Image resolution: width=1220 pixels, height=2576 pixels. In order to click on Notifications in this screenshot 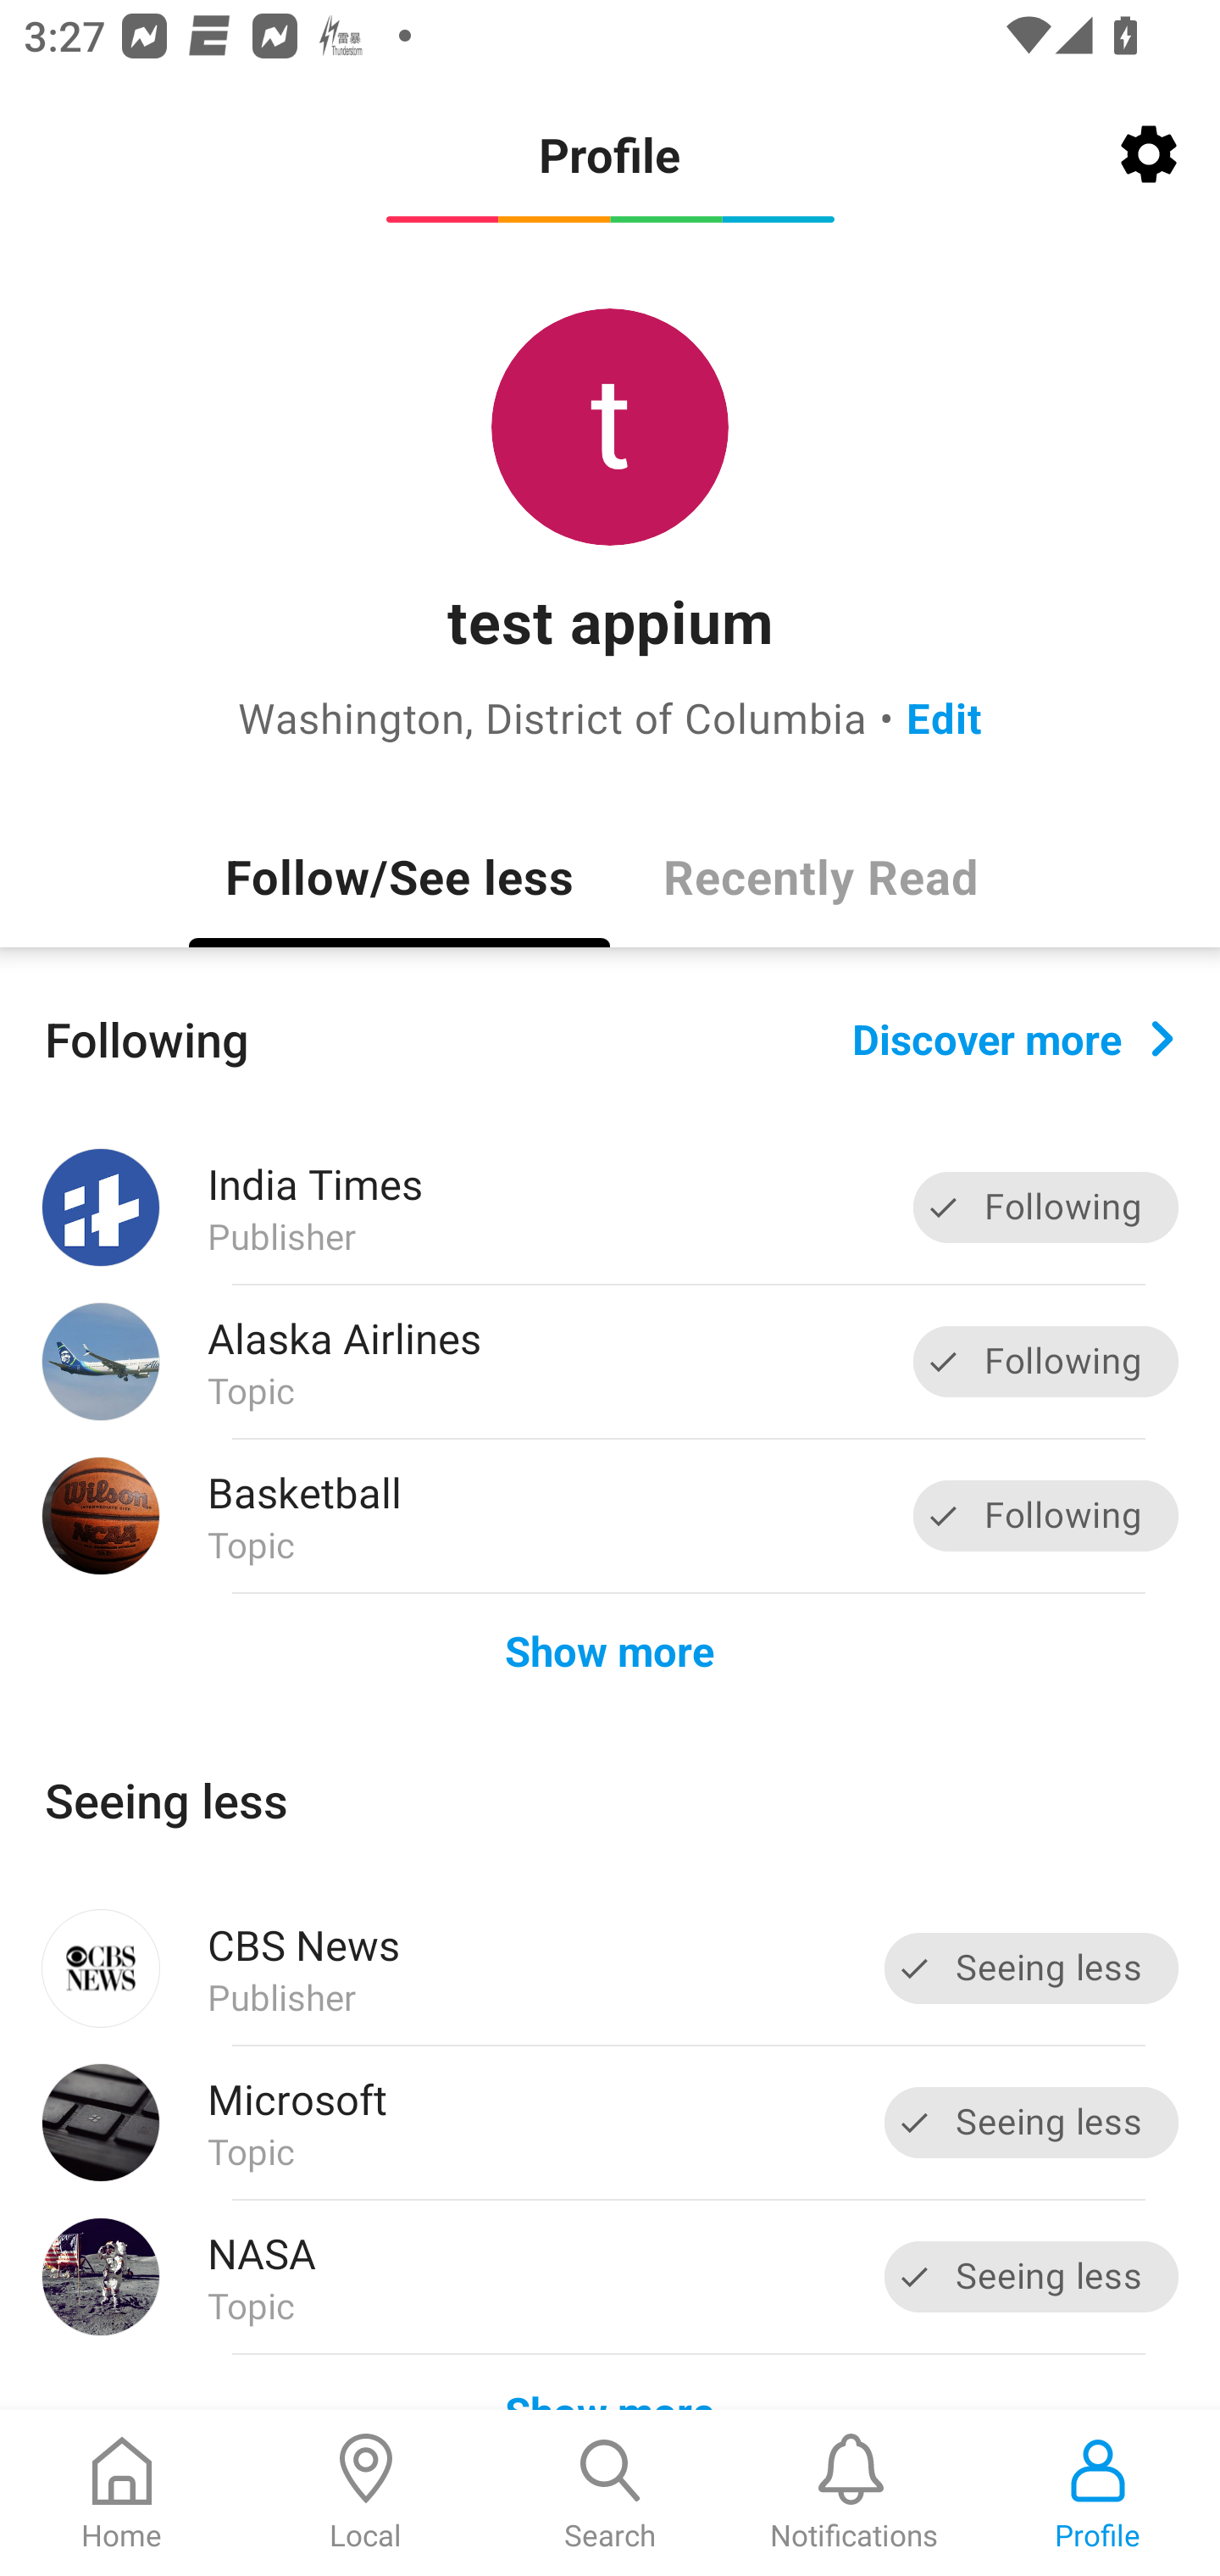, I will do `click(854, 2493)`.